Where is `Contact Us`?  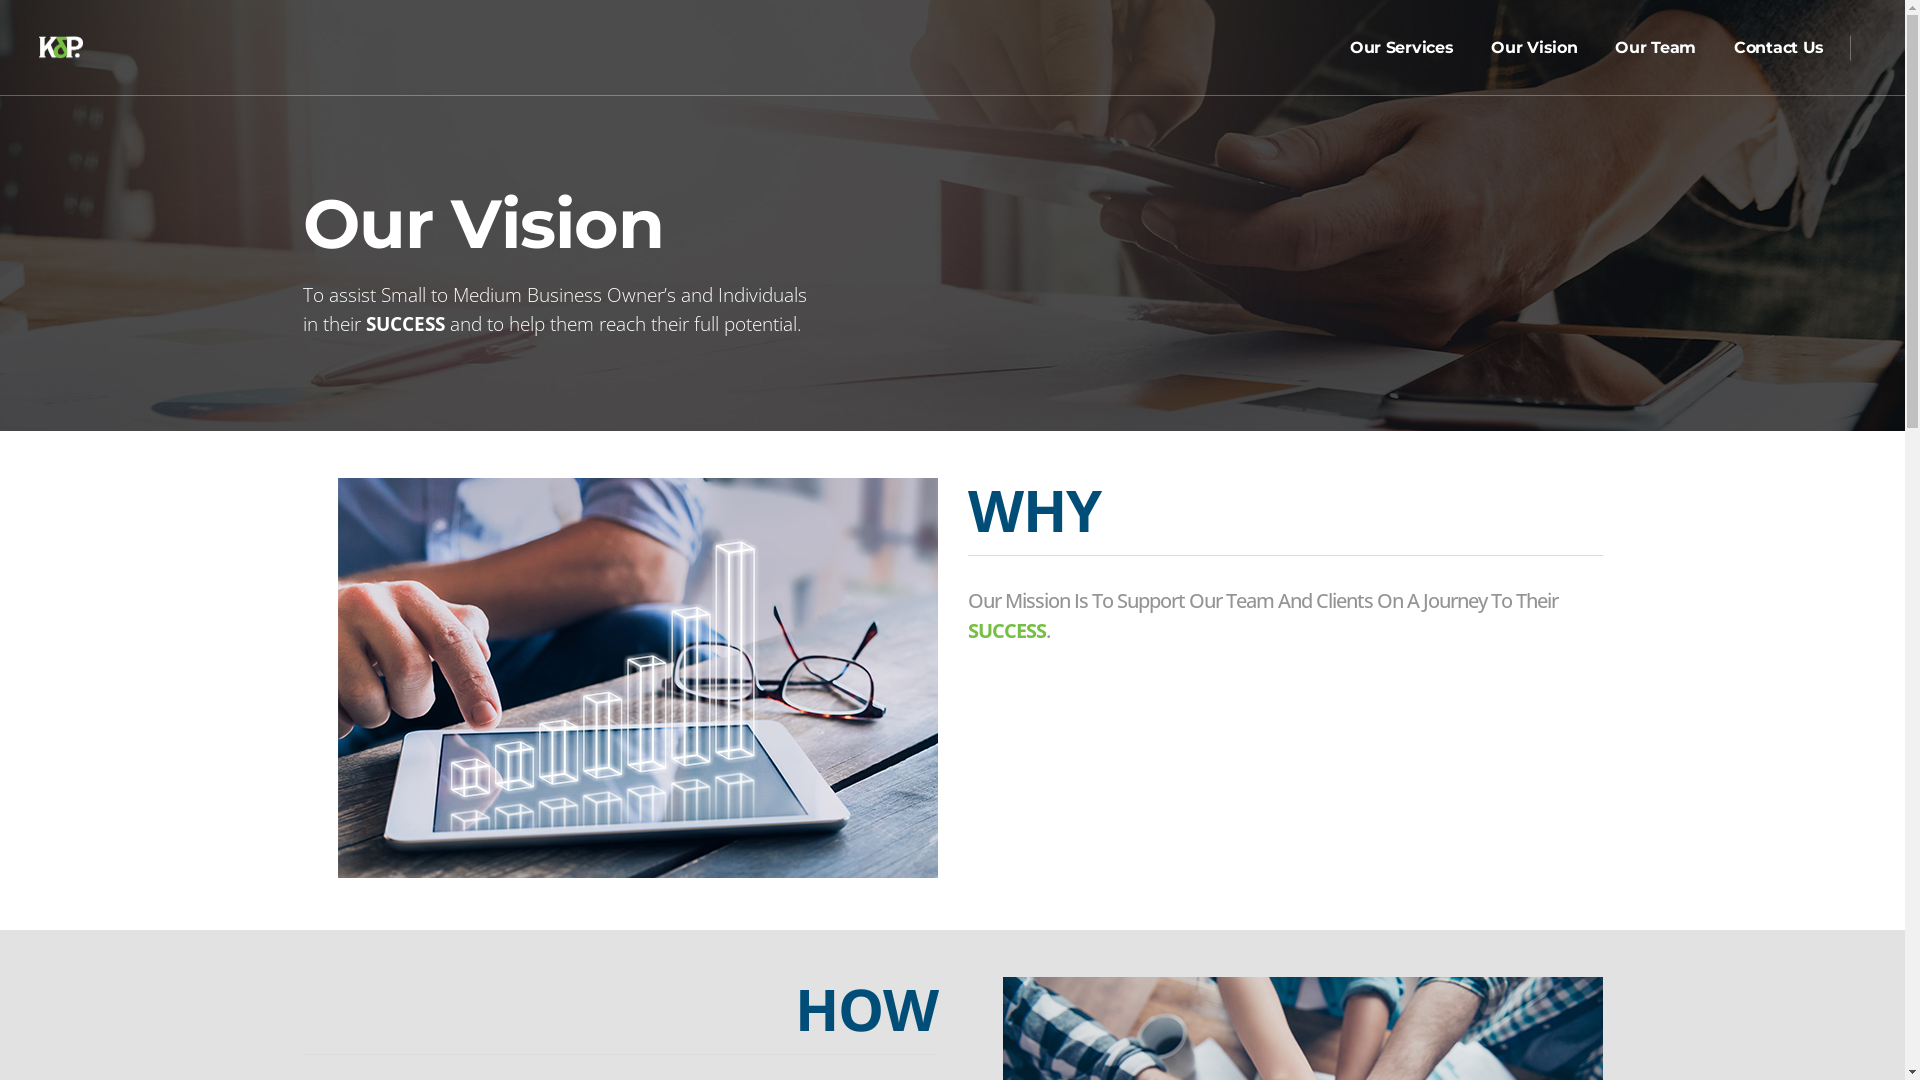
Contact Us is located at coordinates (1779, 48).